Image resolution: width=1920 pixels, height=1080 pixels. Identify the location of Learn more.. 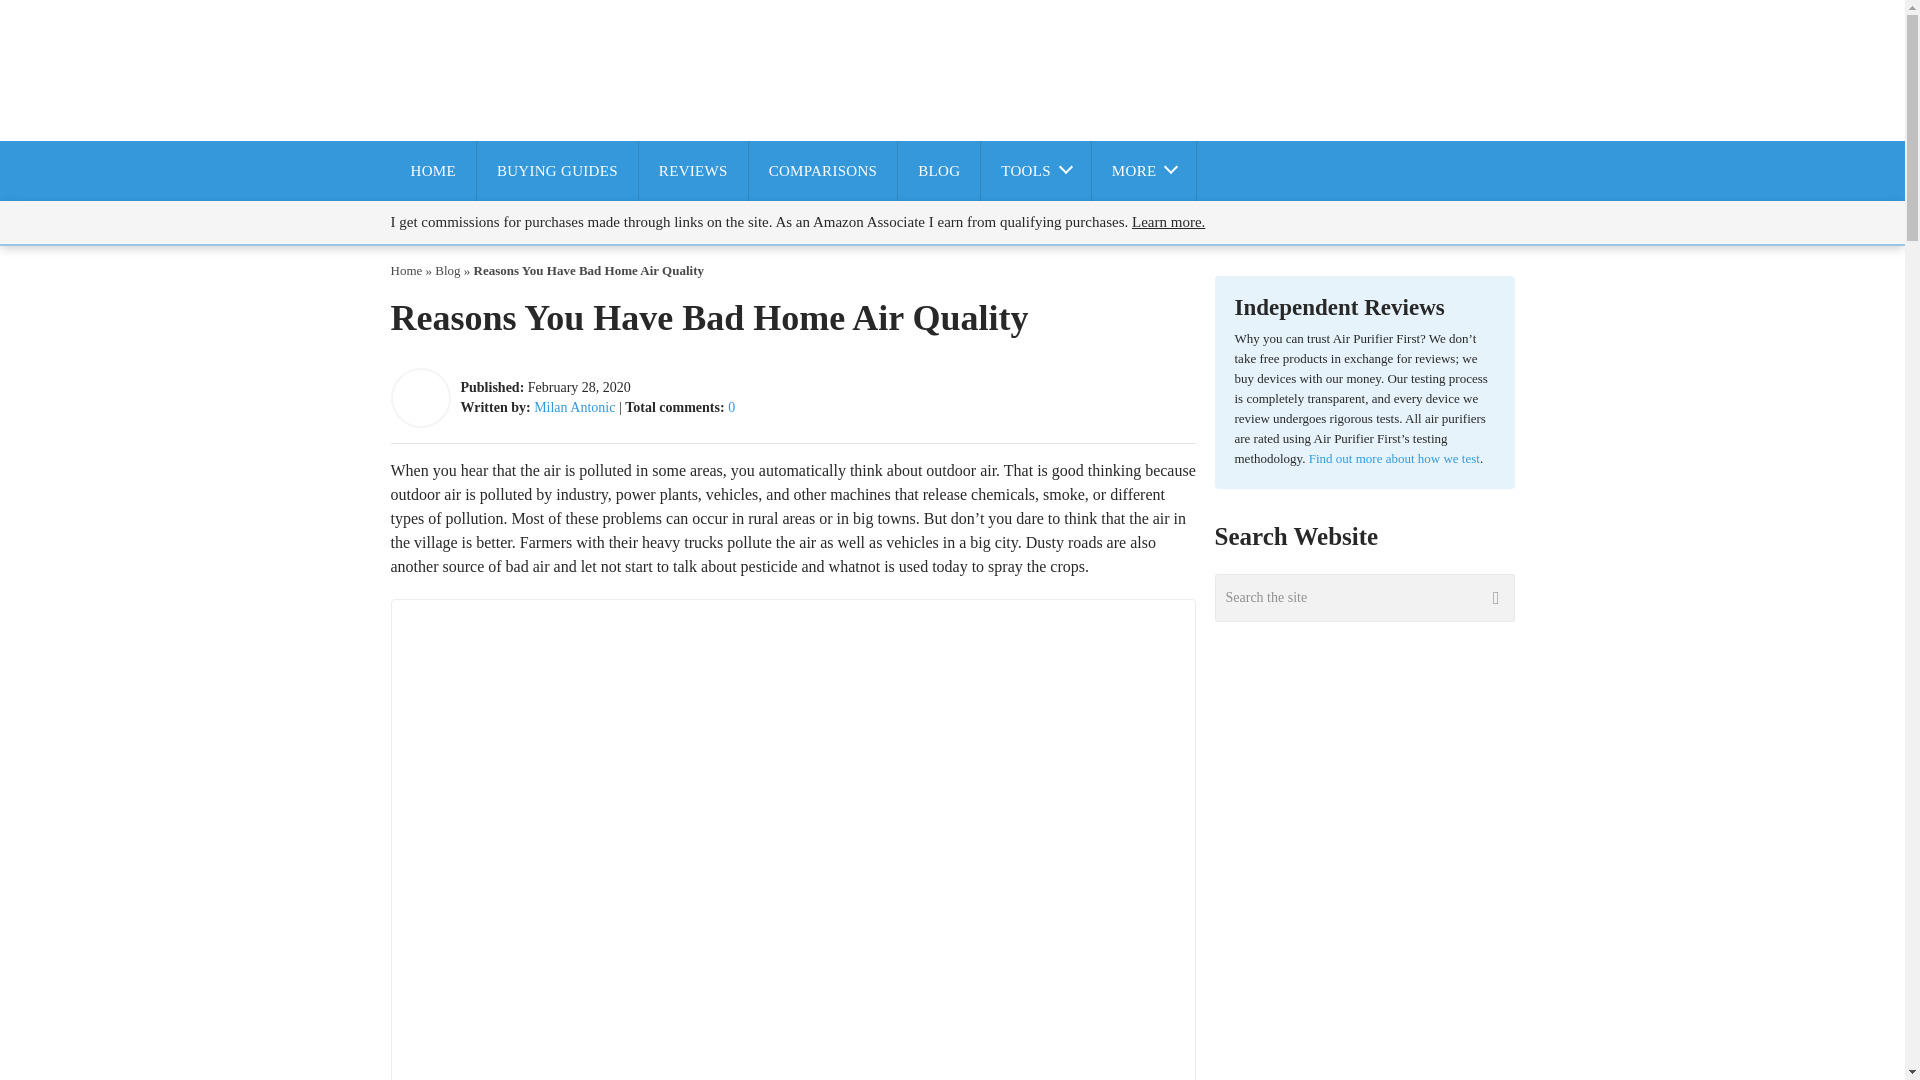
(1168, 222).